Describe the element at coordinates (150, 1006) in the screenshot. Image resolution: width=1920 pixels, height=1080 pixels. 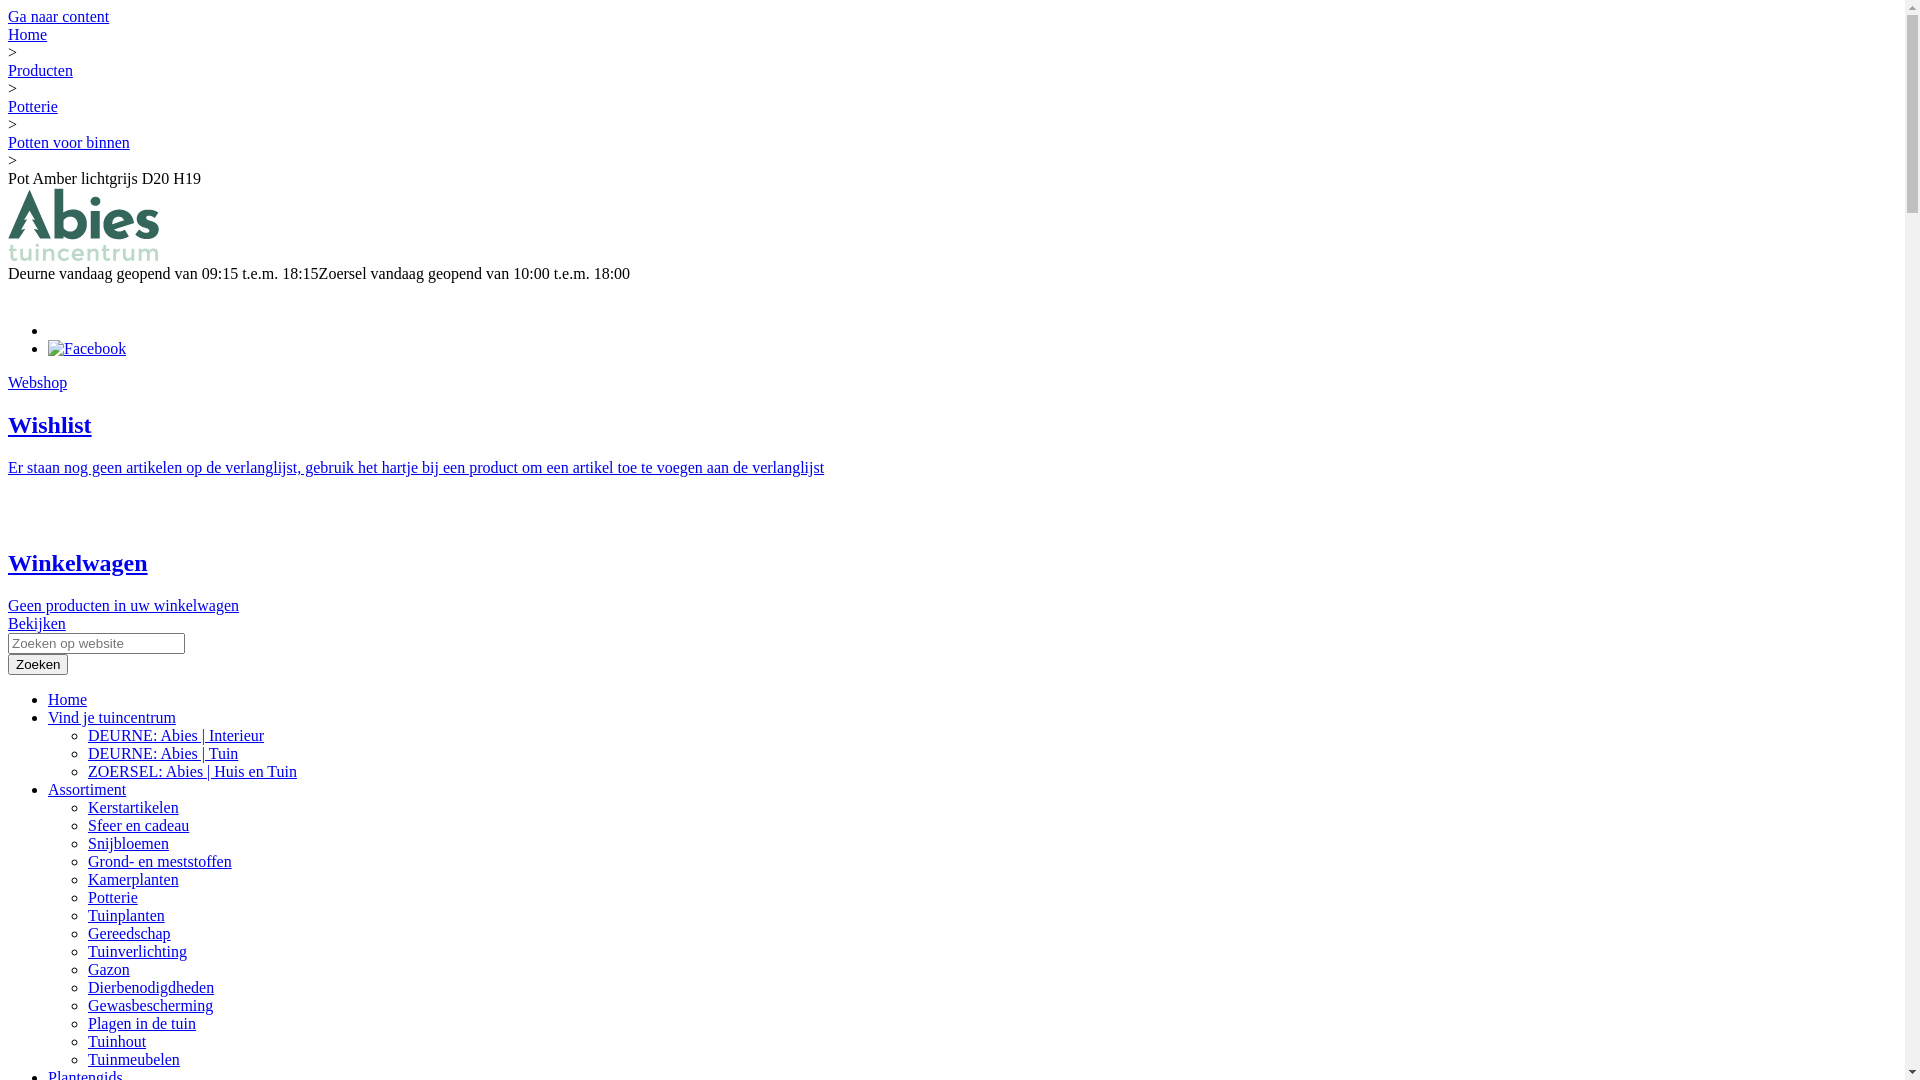
I see `Gewasbescherming` at that location.